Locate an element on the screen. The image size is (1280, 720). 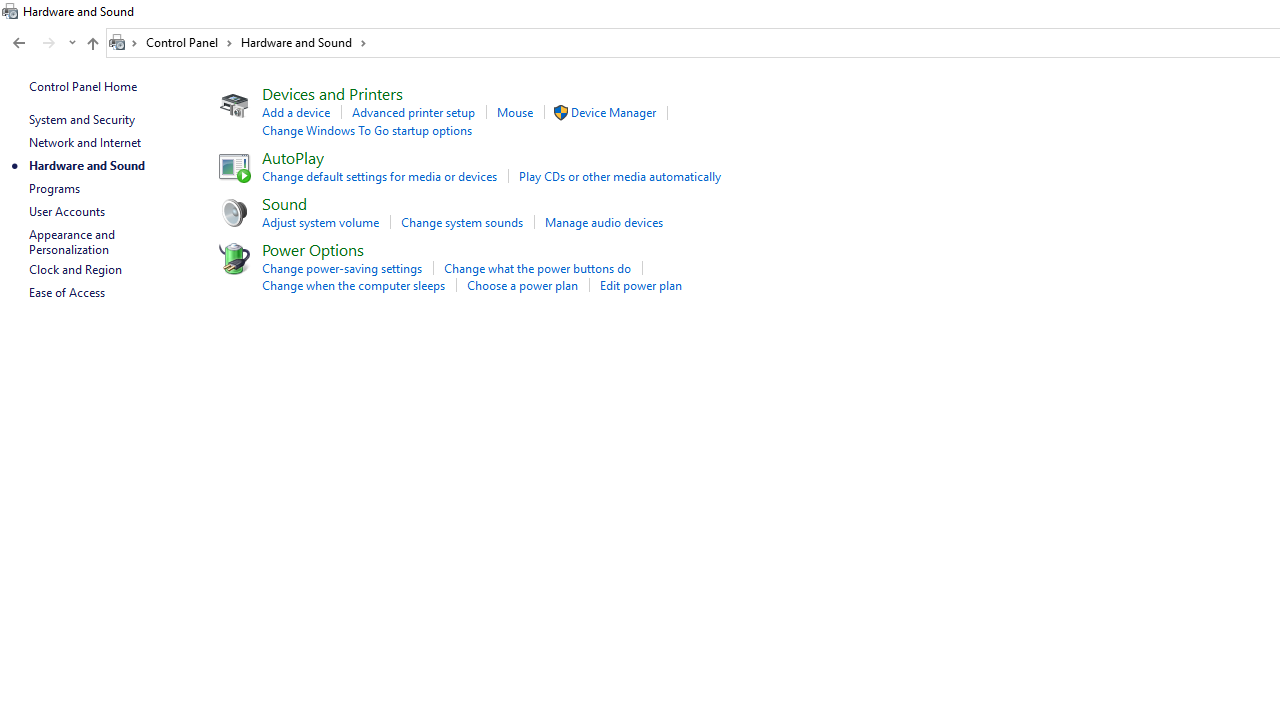
Back to Network and Internet (Alt + Left Arrow) is located at coordinates (18, 43).